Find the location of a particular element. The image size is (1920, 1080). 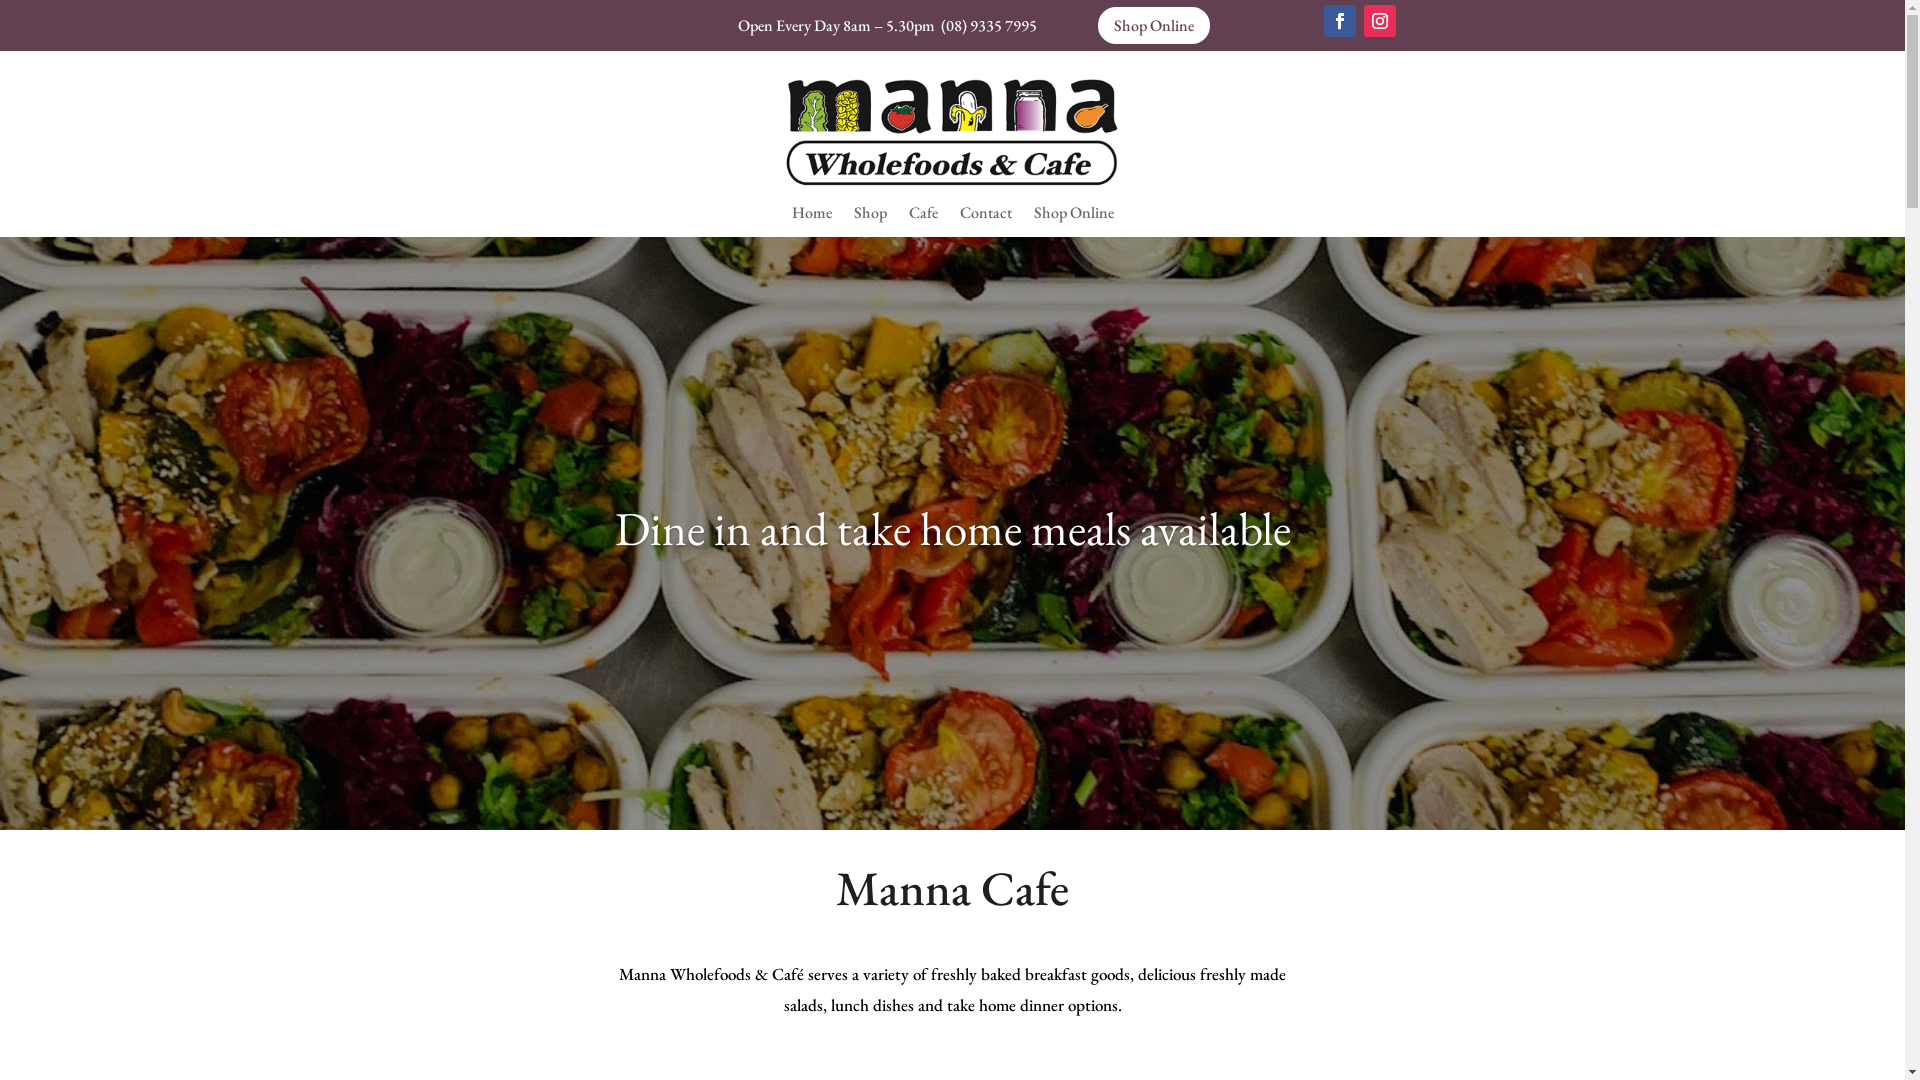

(08) 9335 7995 is located at coordinates (989, 26).